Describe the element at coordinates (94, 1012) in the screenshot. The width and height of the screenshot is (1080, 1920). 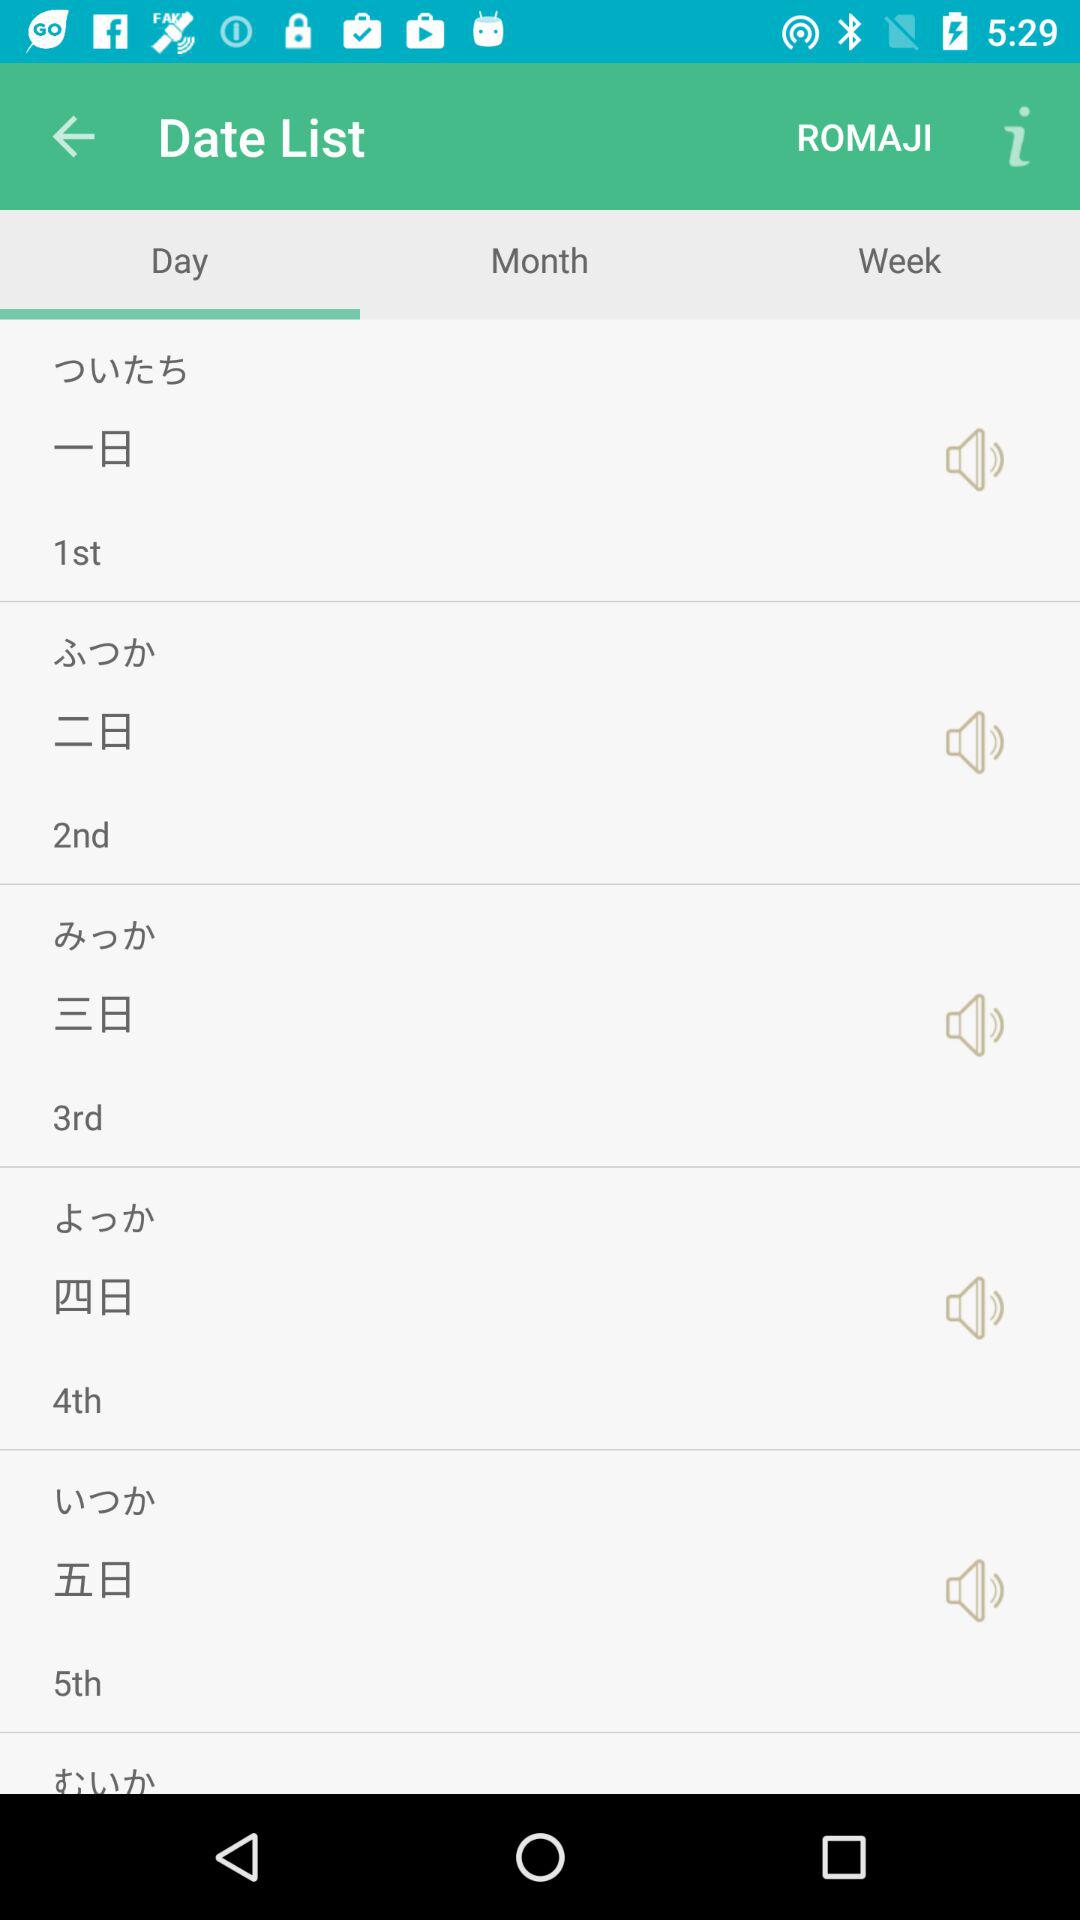
I see `launch icon above 3rd icon` at that location.